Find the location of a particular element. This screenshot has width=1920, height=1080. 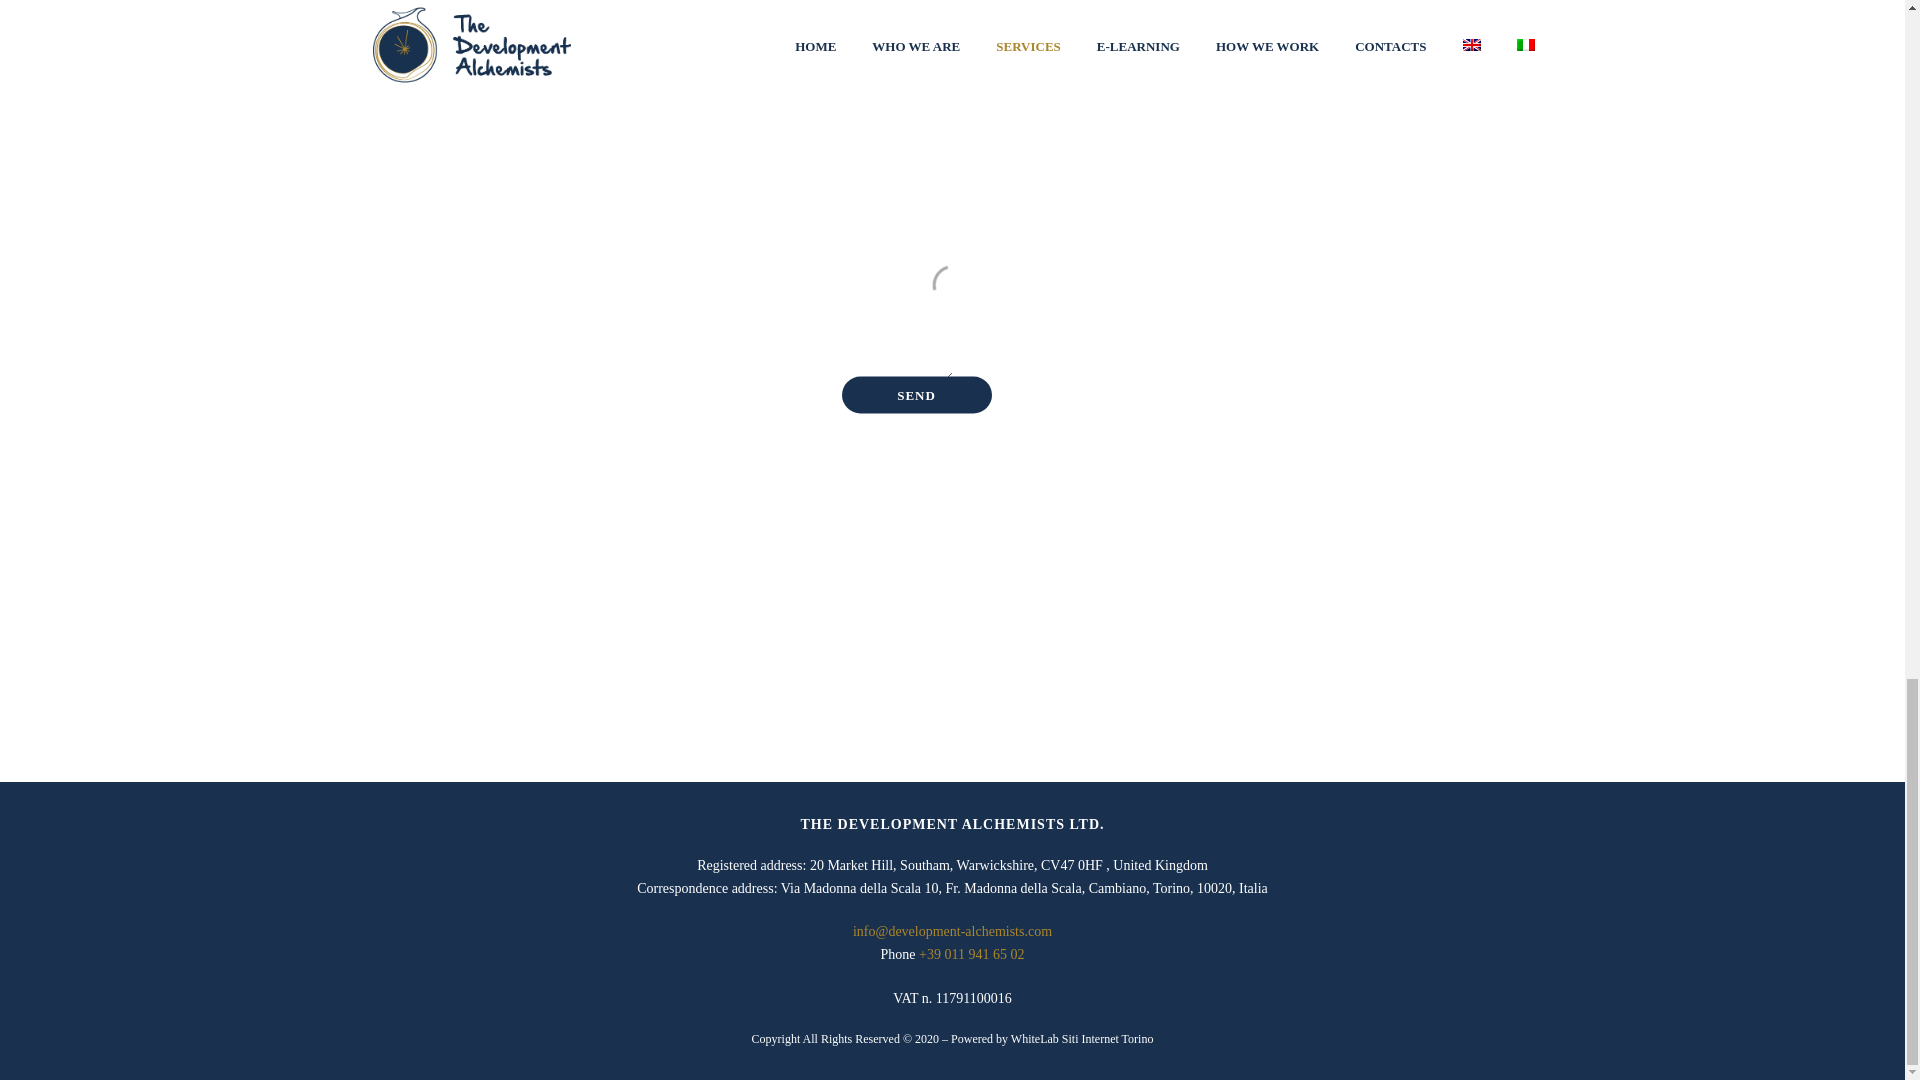

WhiteLab is located at coordinates (1035, 1039).